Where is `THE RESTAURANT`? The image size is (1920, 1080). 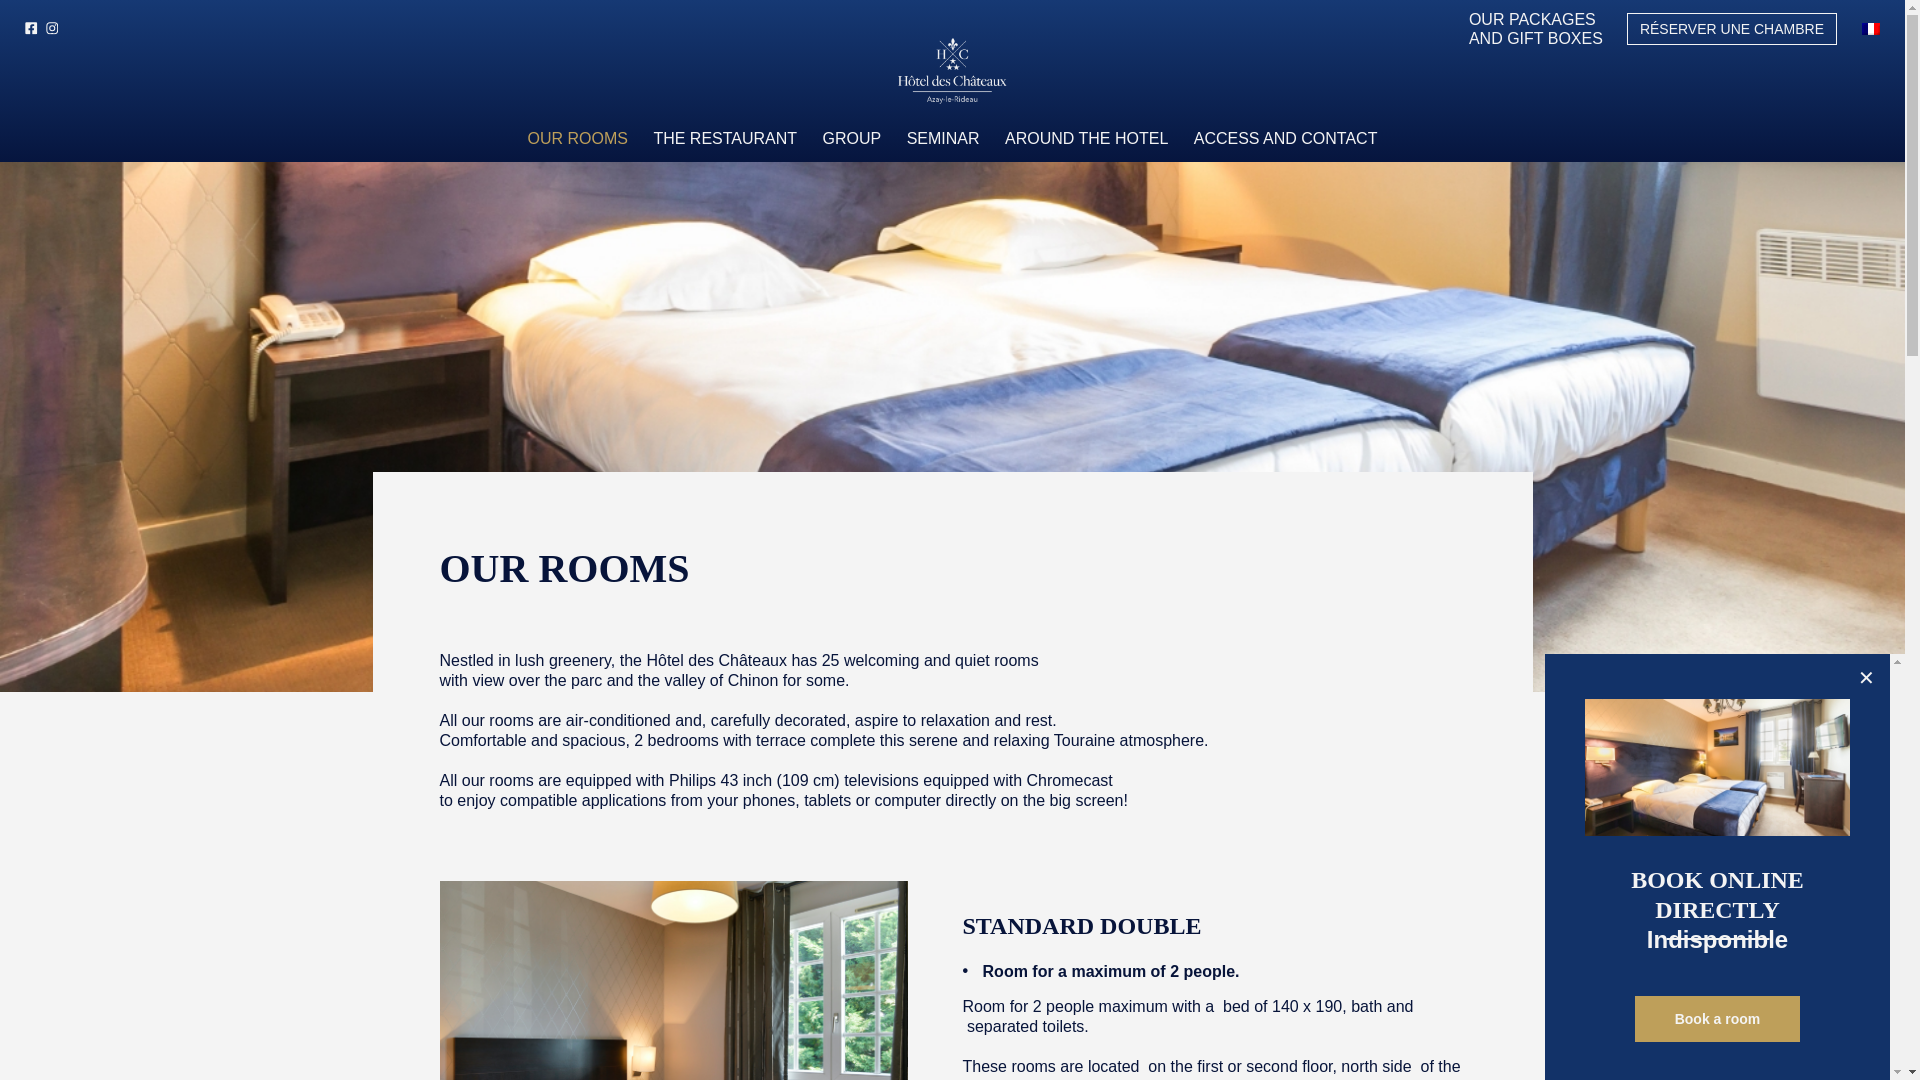 THE RESTAURANT is located at coordinates (724, 138).